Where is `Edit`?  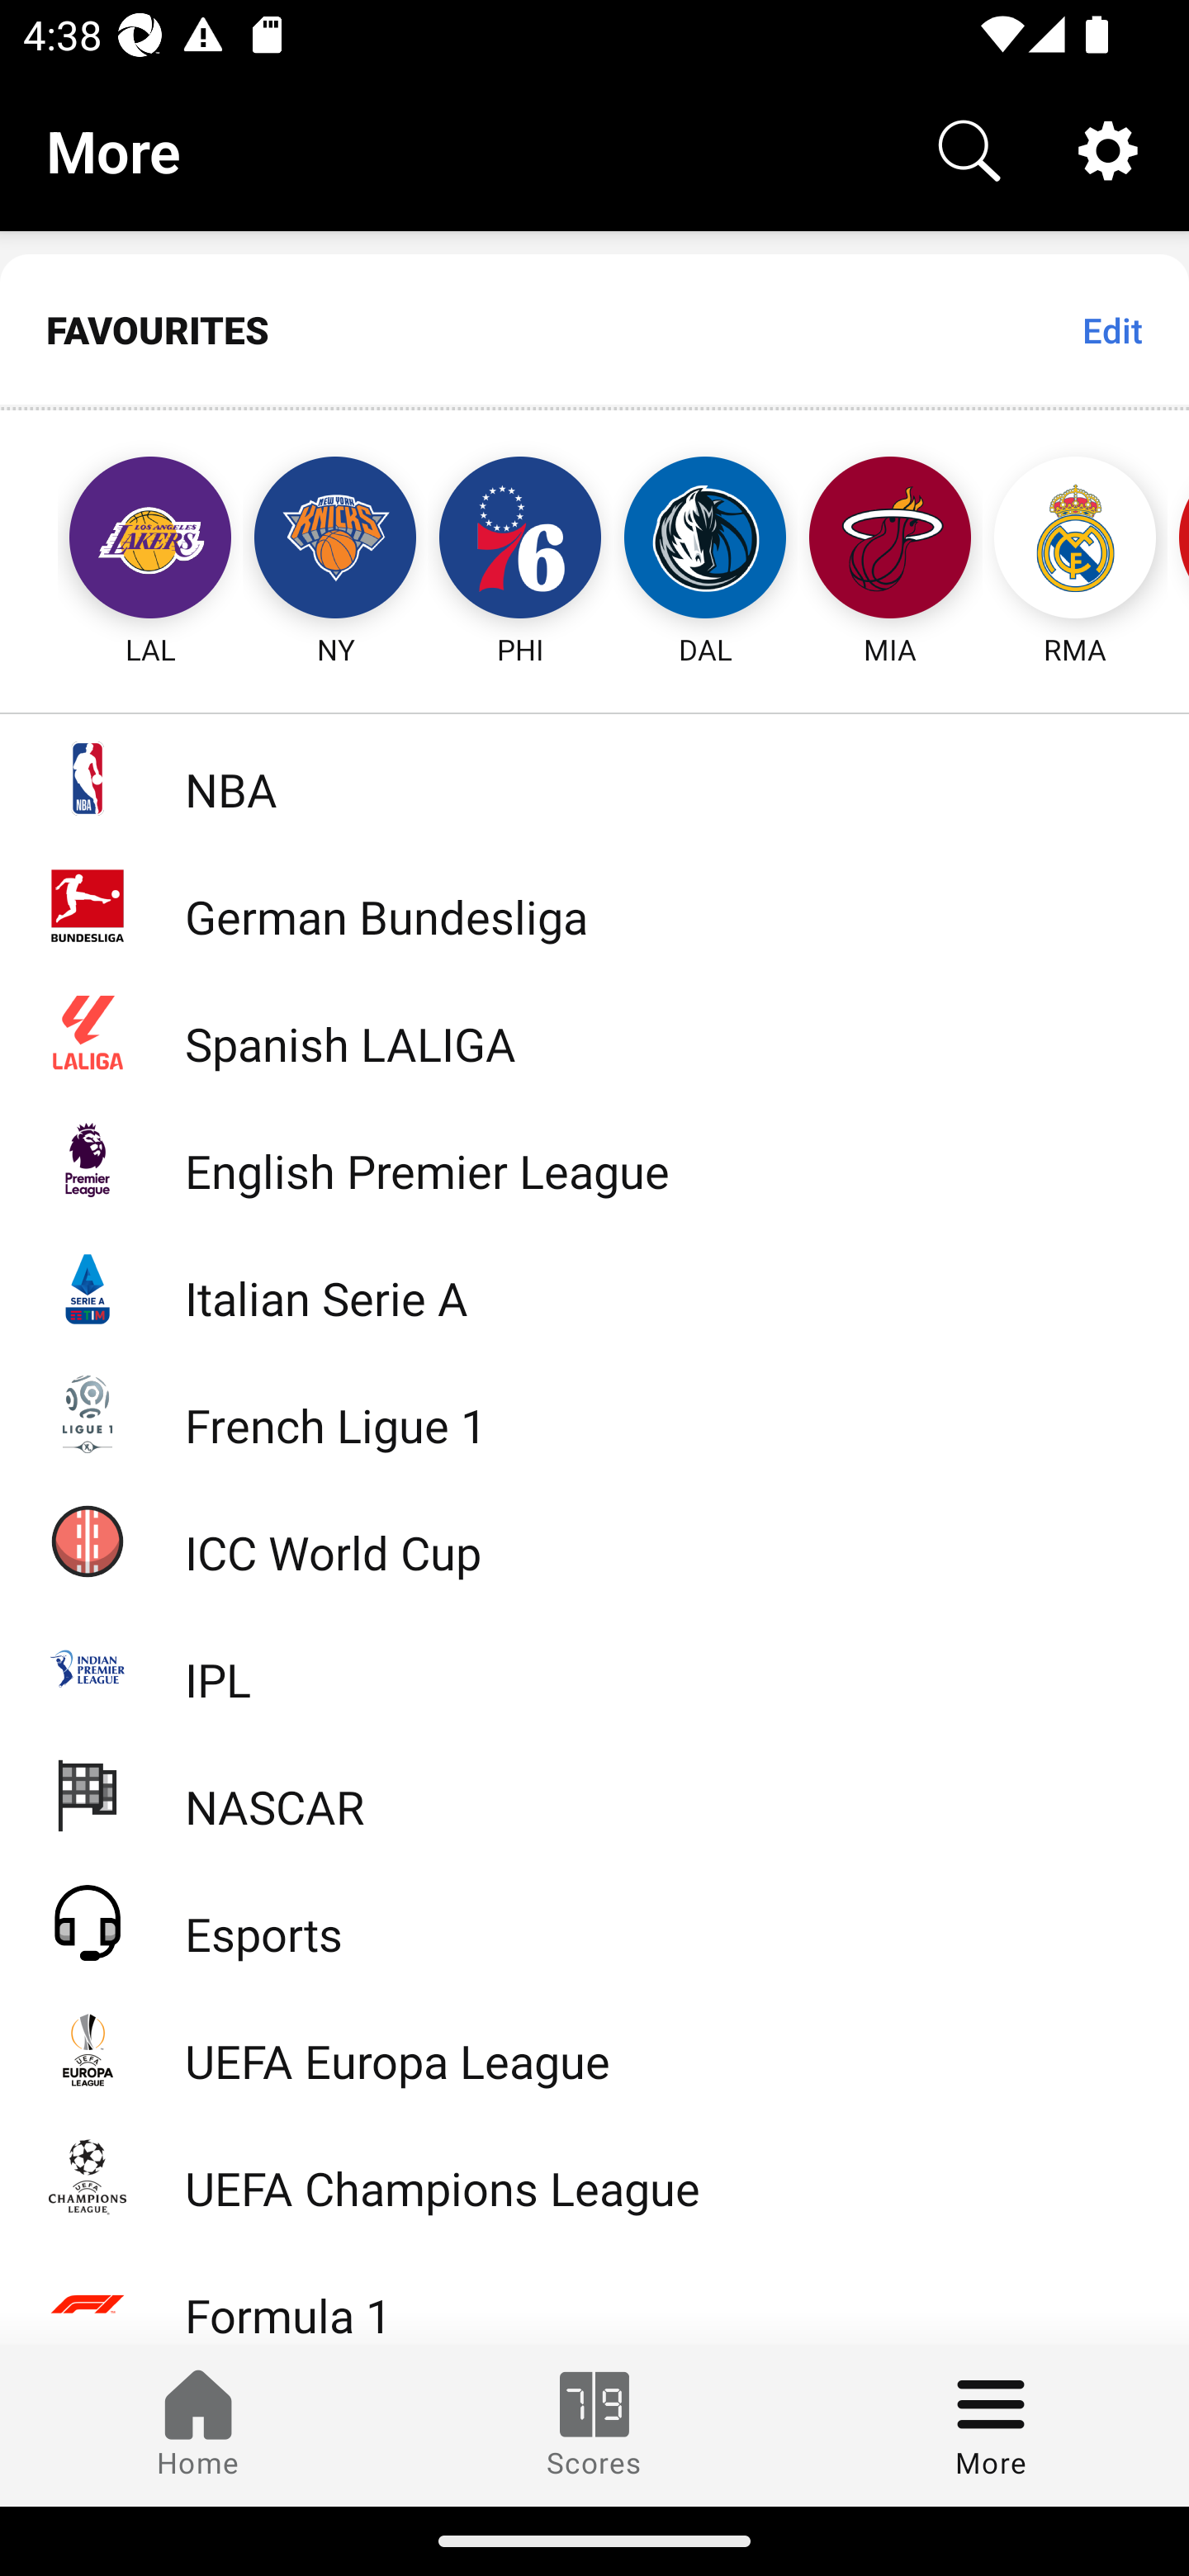 Edit is located at coordinates (1111, 329).